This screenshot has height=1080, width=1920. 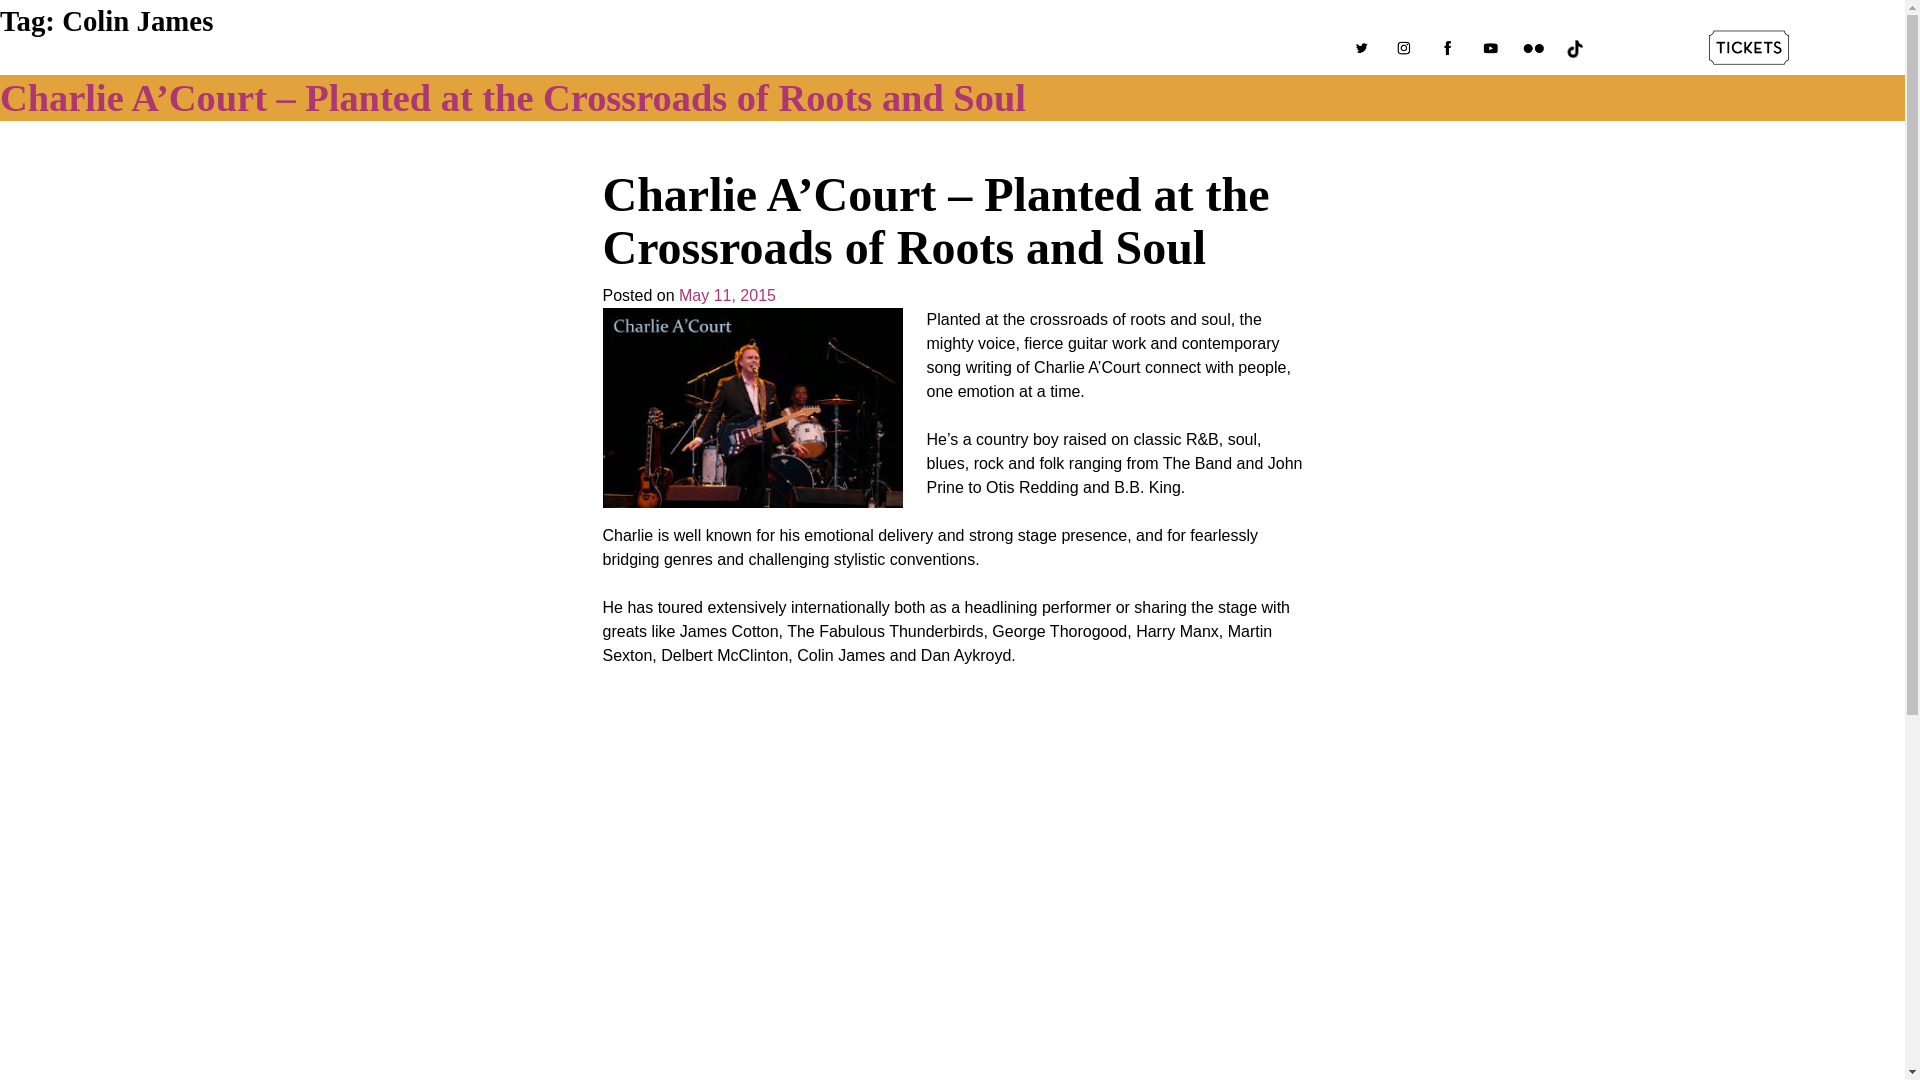 What do you see at coordinates (946, 50) in the screenshot?
I see `Our Stories` at bounding box center [946, 50].